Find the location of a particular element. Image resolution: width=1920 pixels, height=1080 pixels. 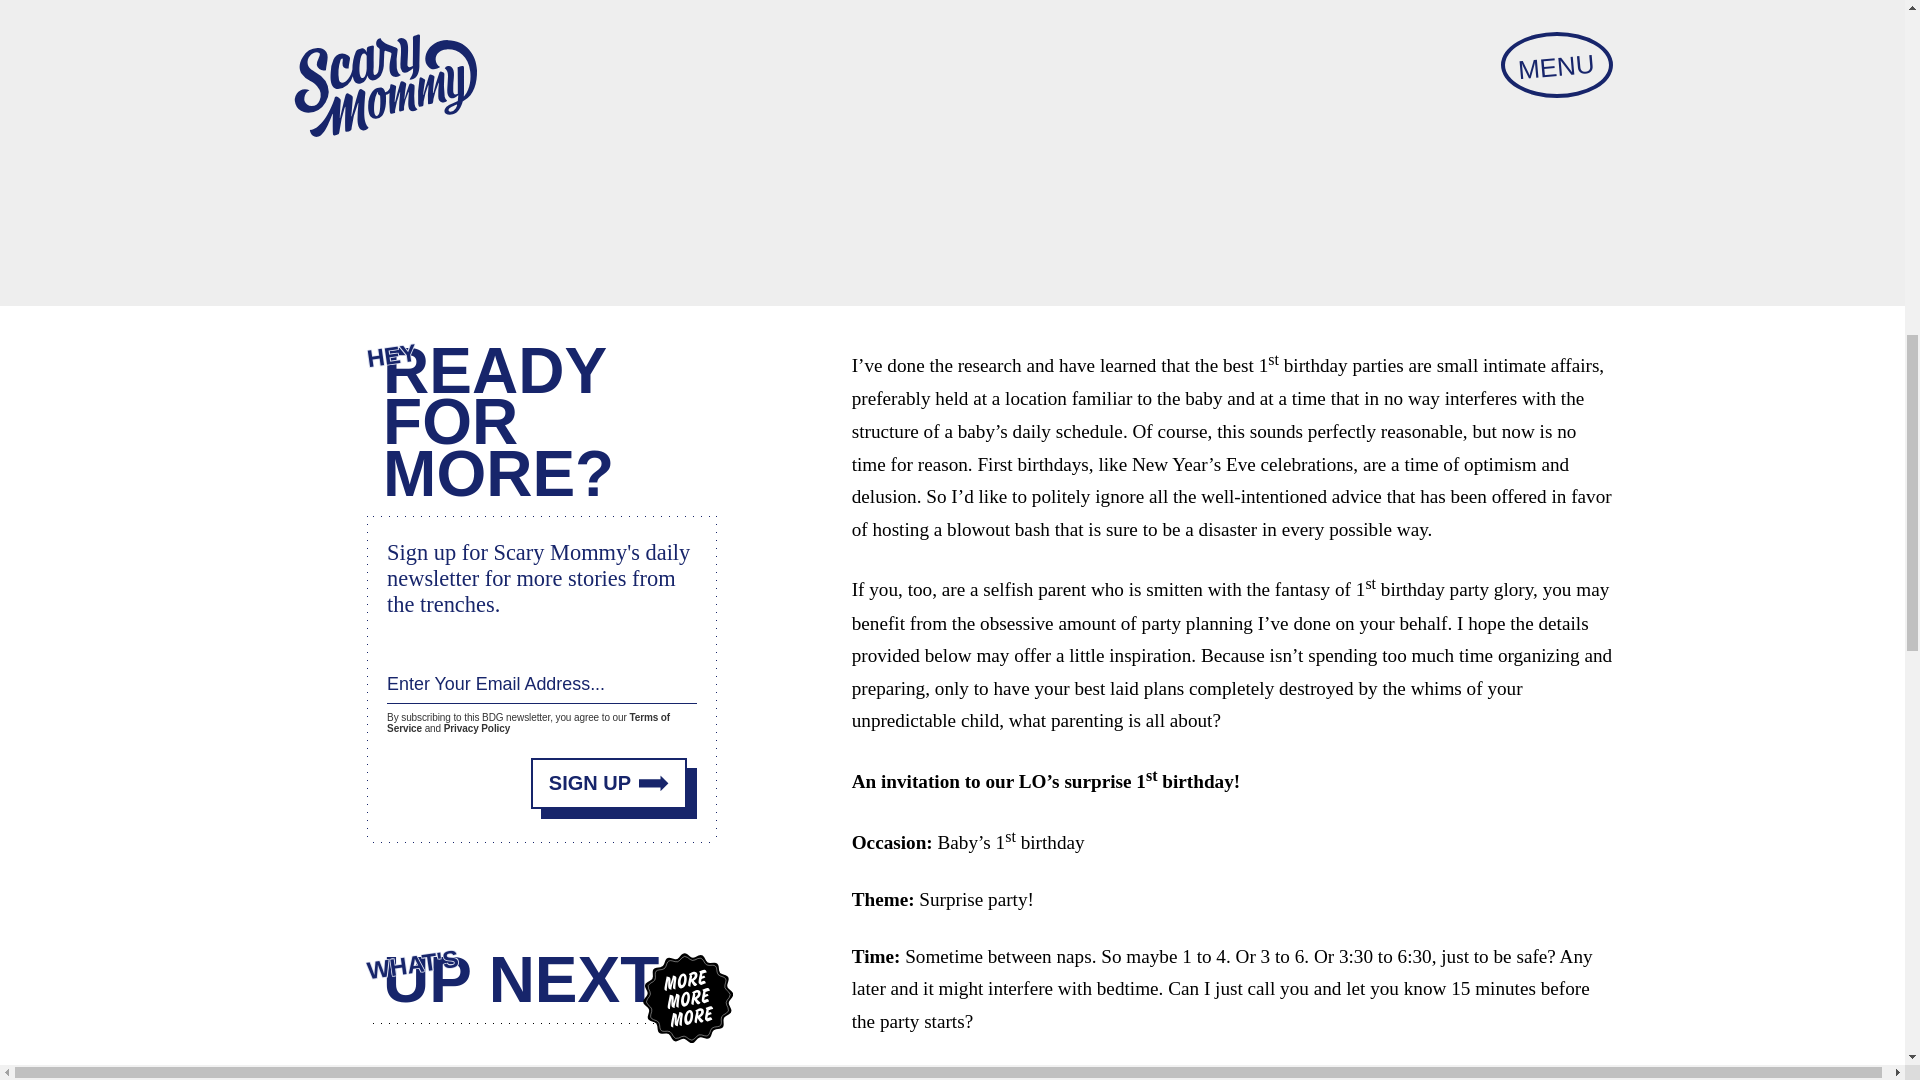

Privacy Policy is located at coordinates (476, 728).